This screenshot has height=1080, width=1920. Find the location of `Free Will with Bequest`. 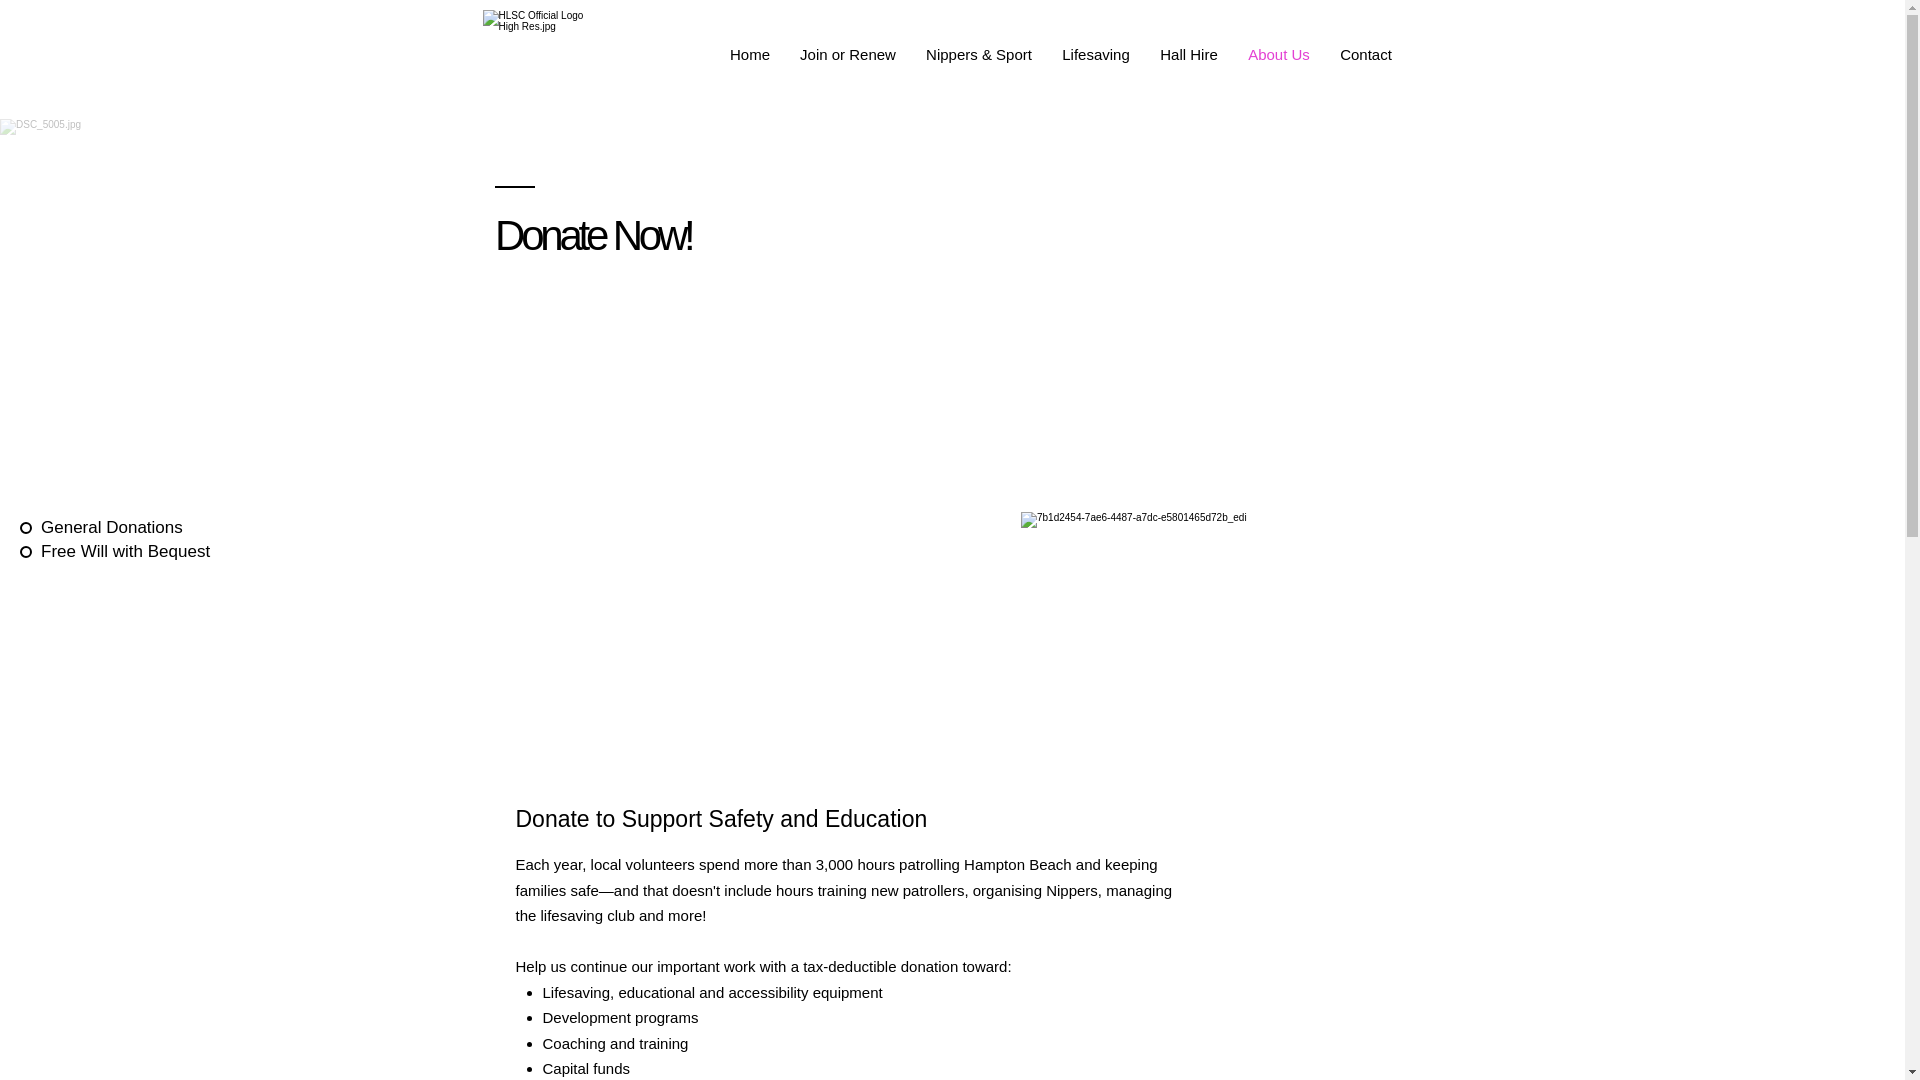

Free Will with Bequest is located at coordinates (119, 552).